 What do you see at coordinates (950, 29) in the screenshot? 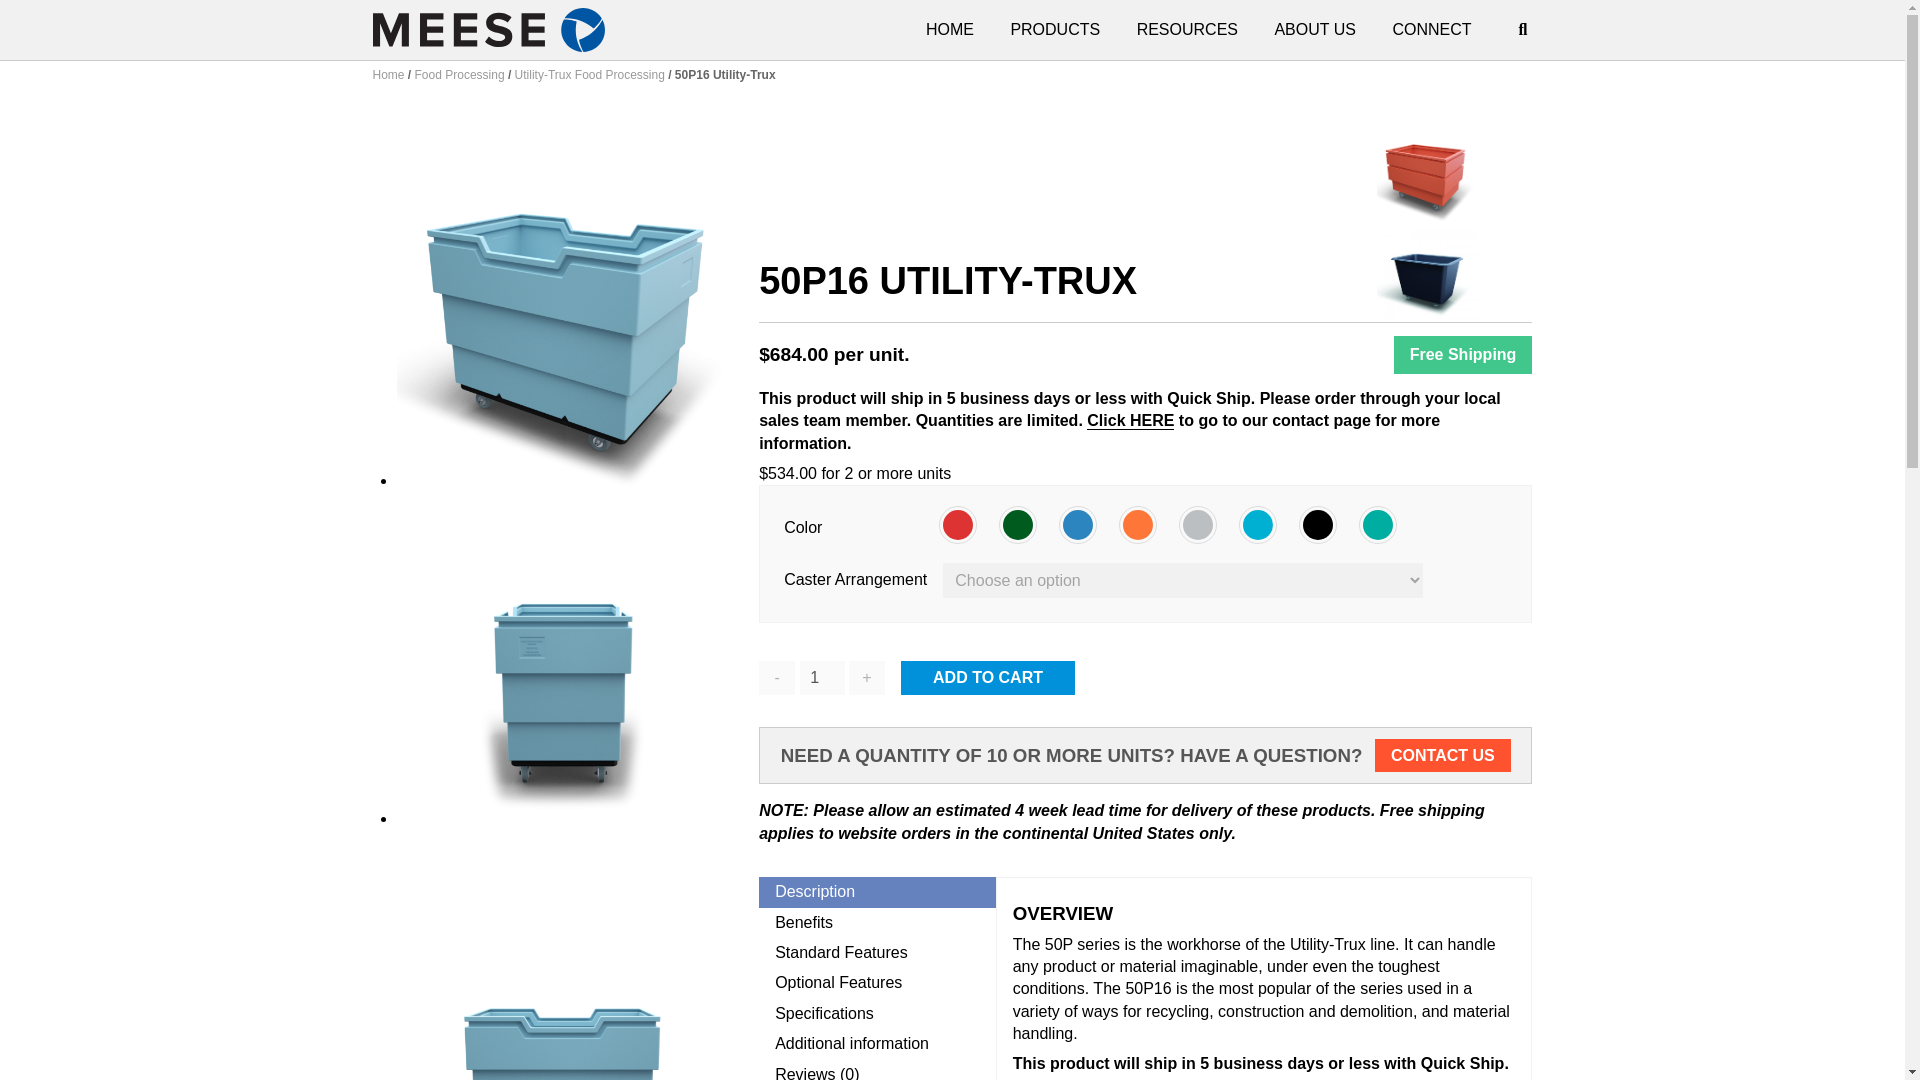
I see `HOME` at bounding box center [950, 29].